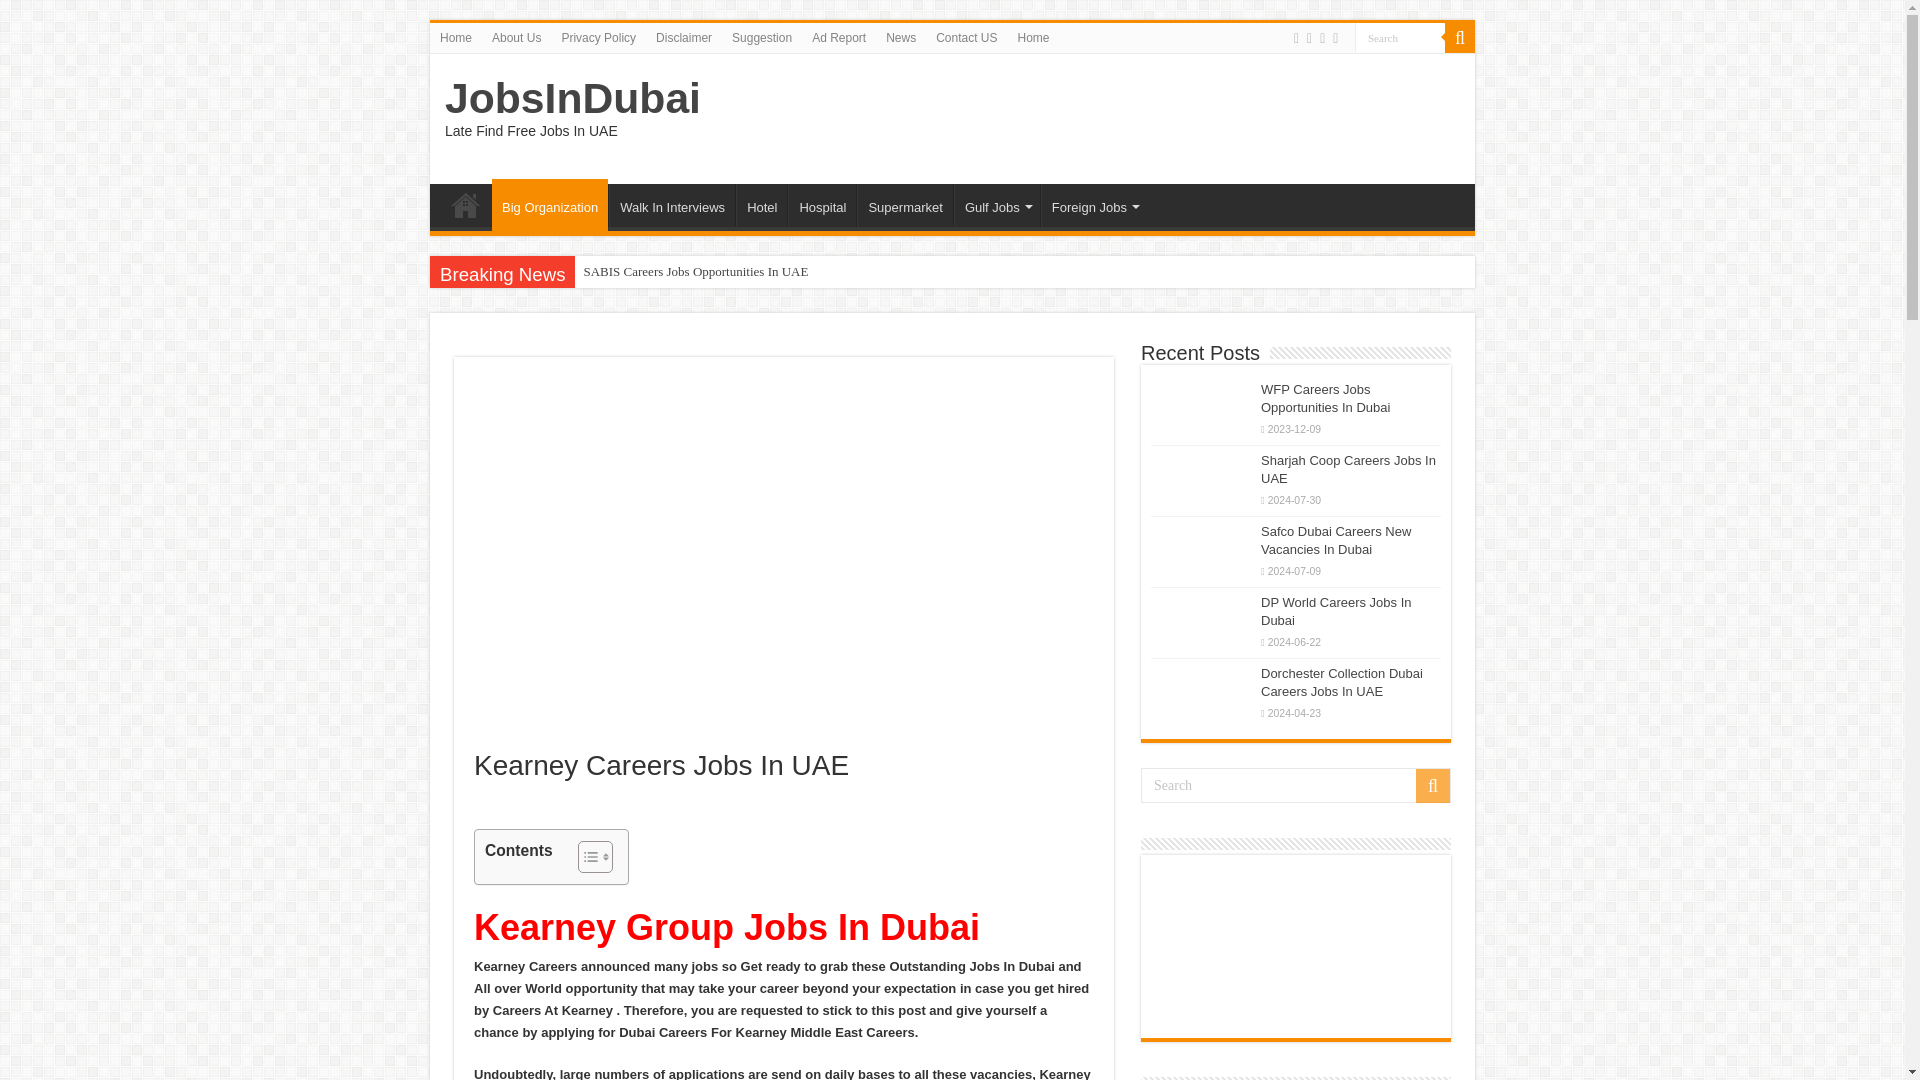 The image size is (1920, 1080). I want to click on Supermarket, so click(904, 204).